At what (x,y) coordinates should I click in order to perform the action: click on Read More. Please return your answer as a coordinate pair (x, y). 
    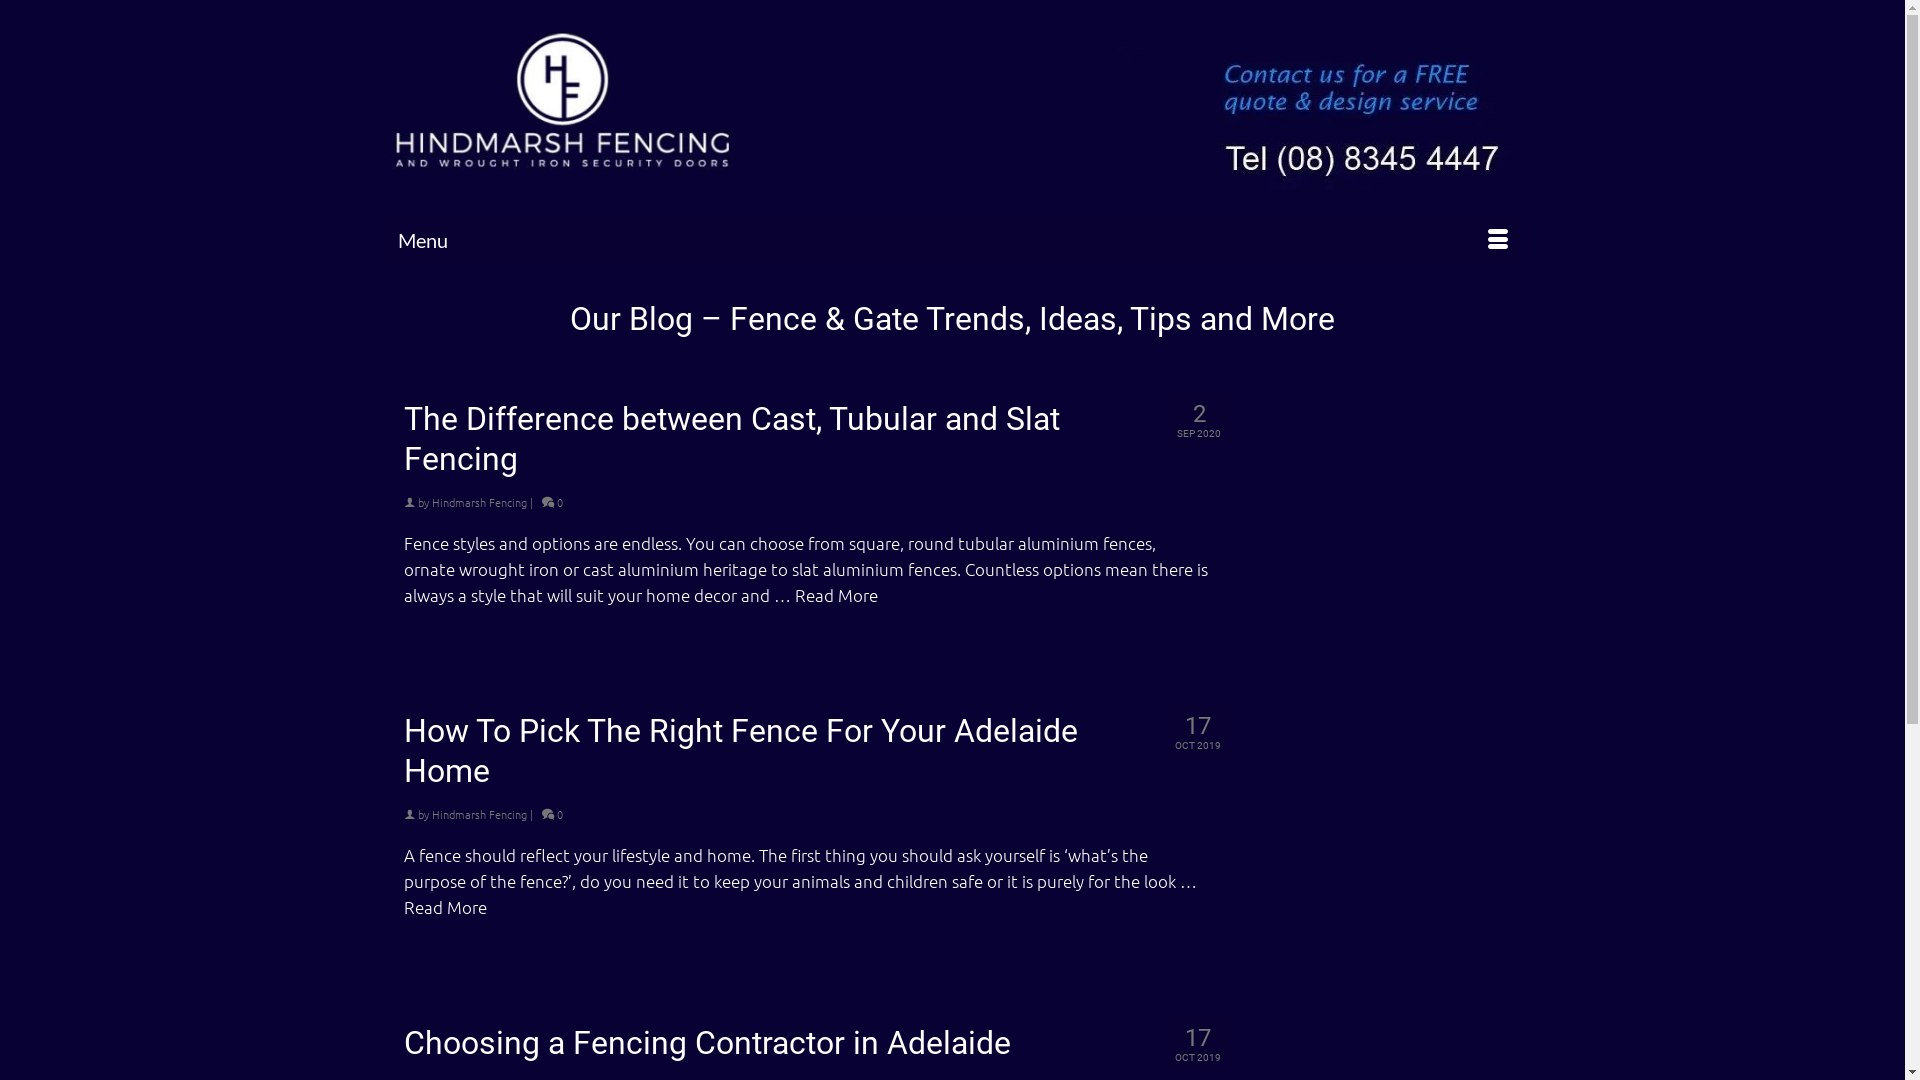
    Looking at the image, I should click on (446, 907).